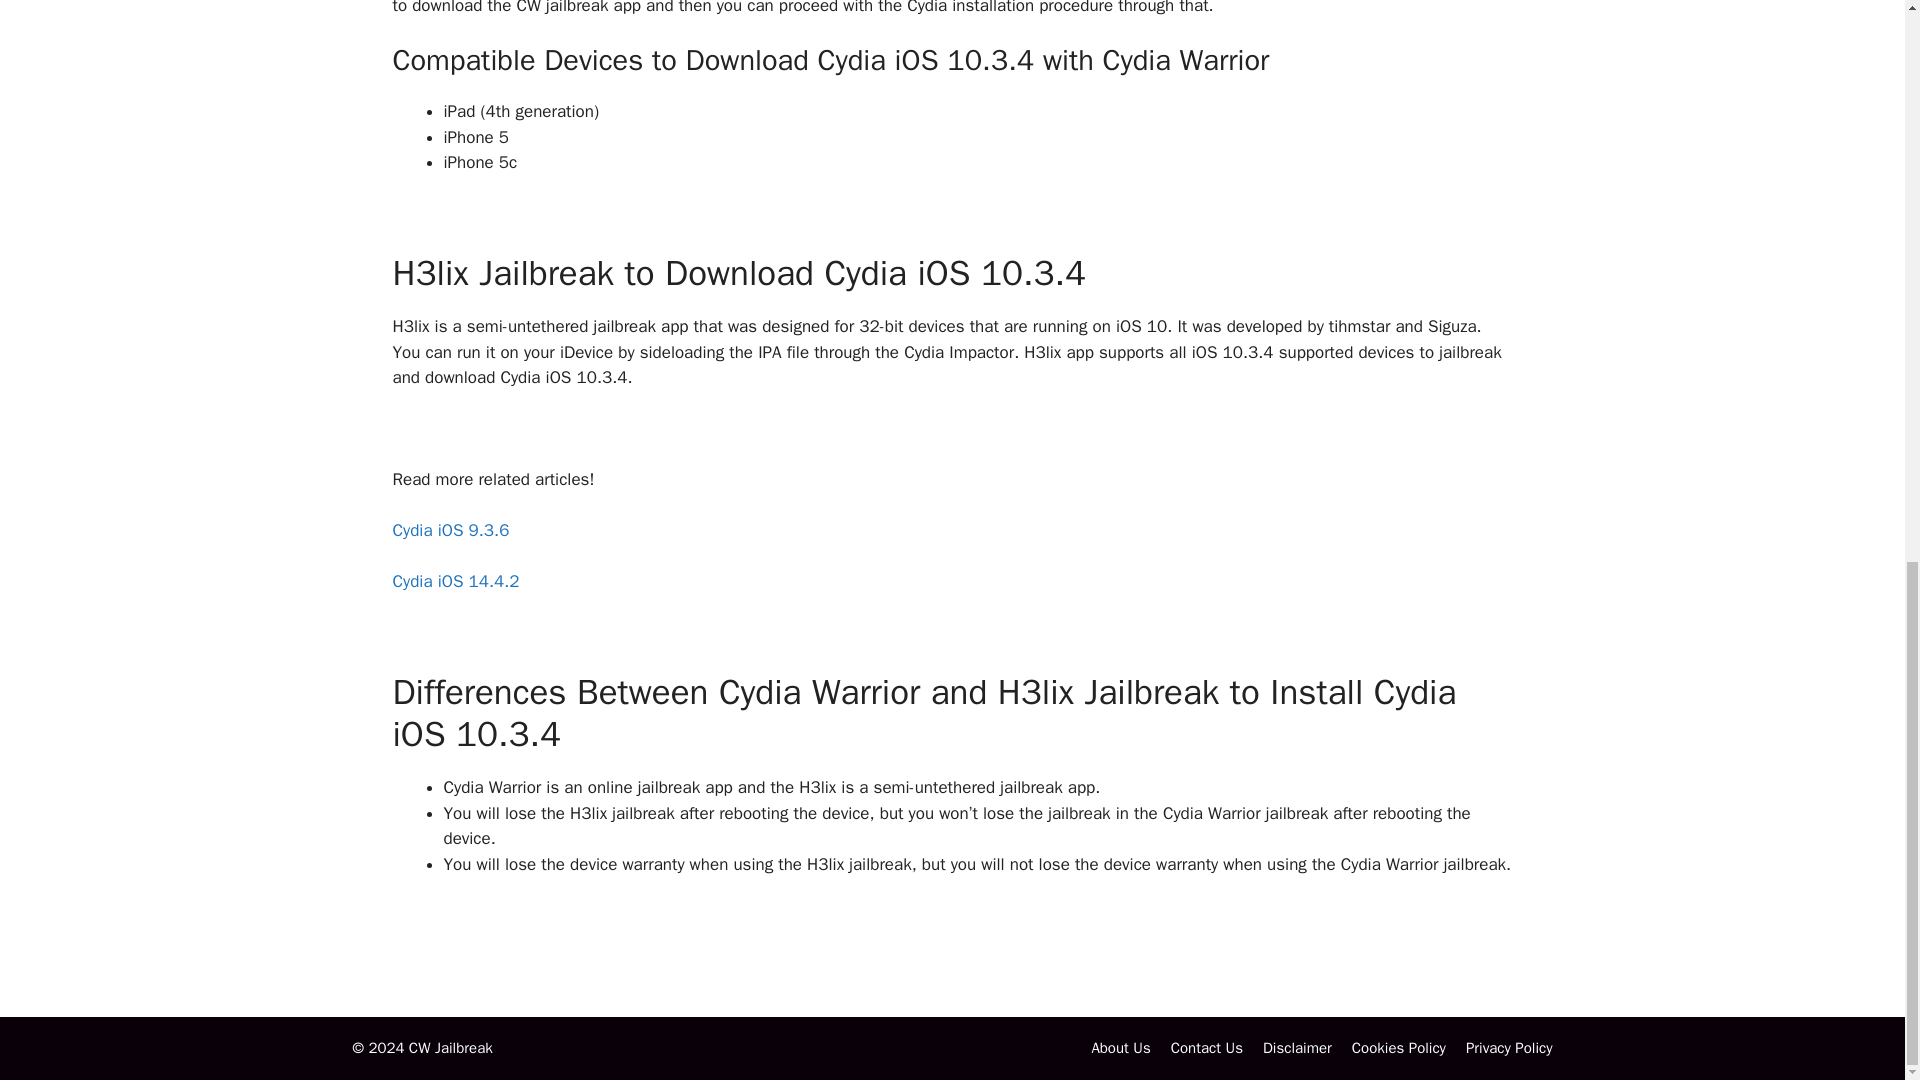  What do you see at coordinates (1120, 1048) in the screenshot?
I see `About Us` at bounding box center [1120, 1048].